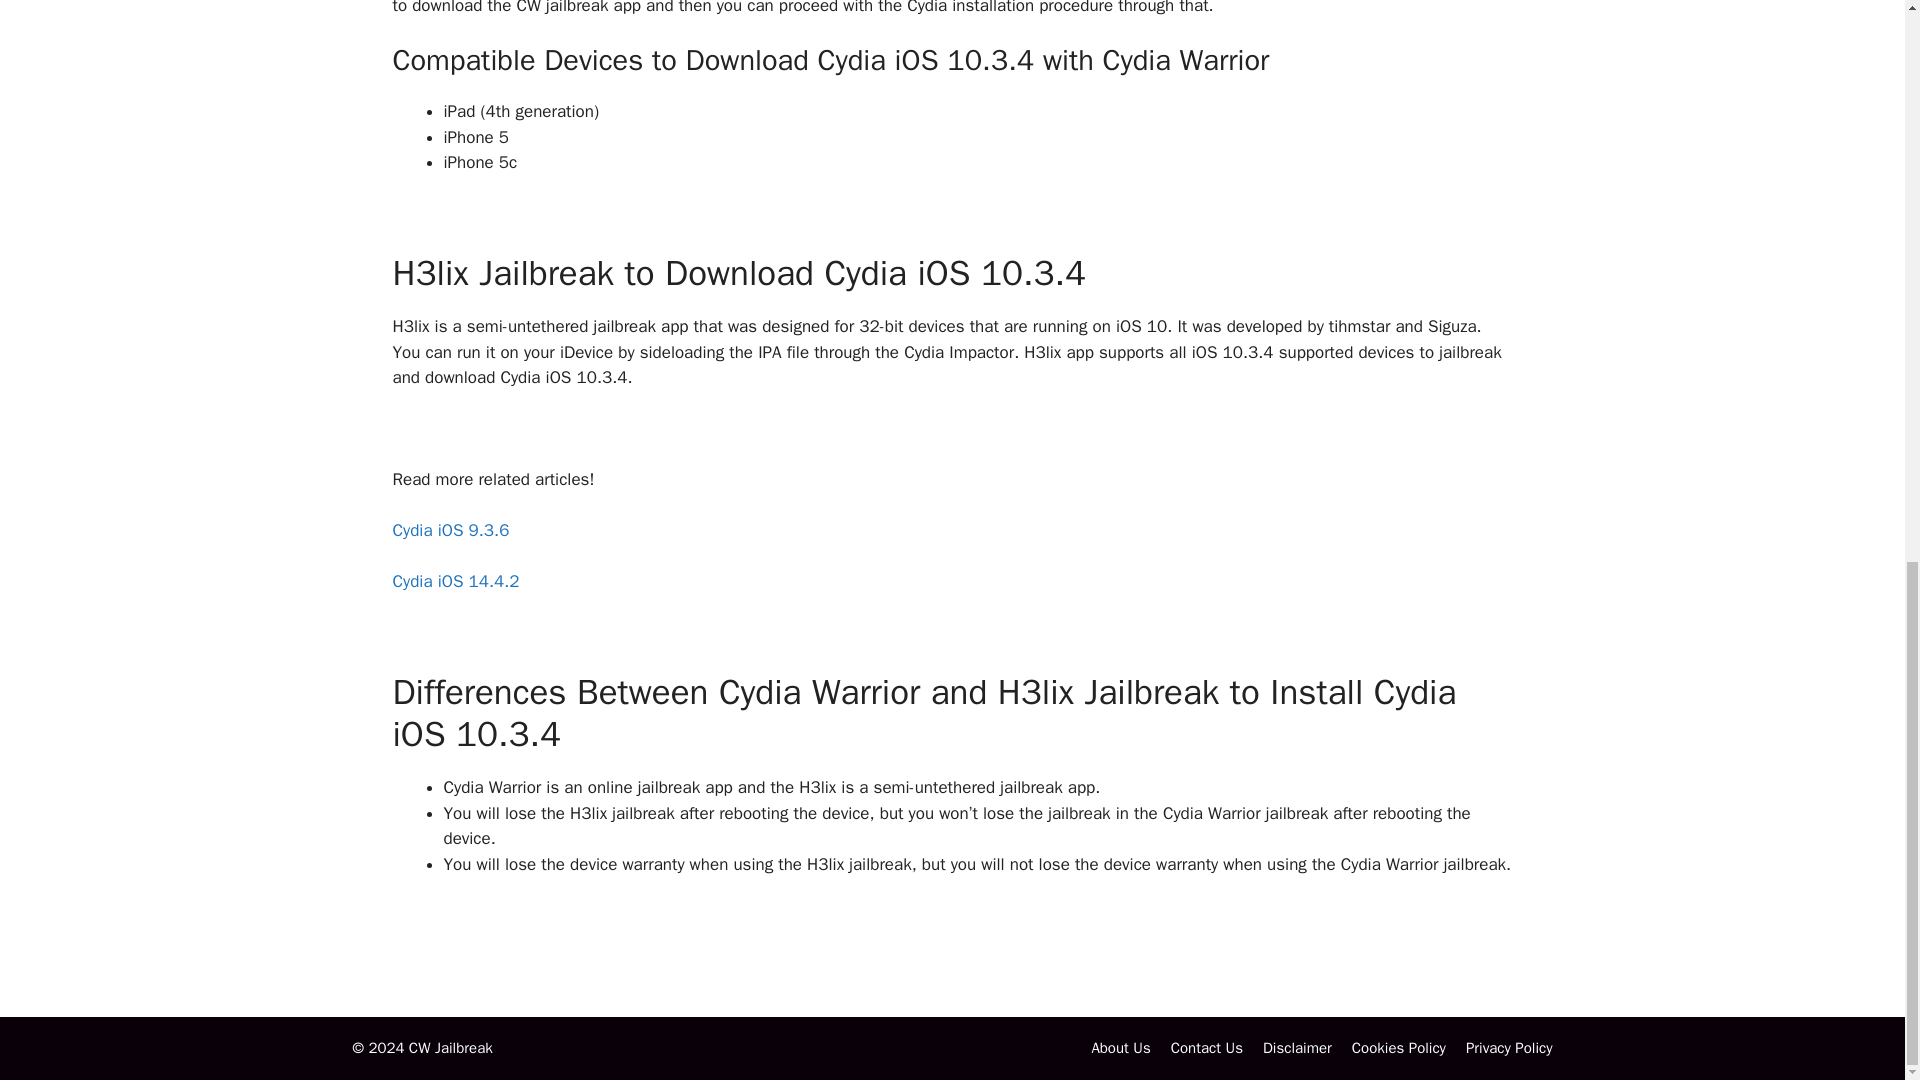  What do you see at coordinates (1120, 1048) in the screenshot?
I see `About Us` at bounding box center [1120, 1048].